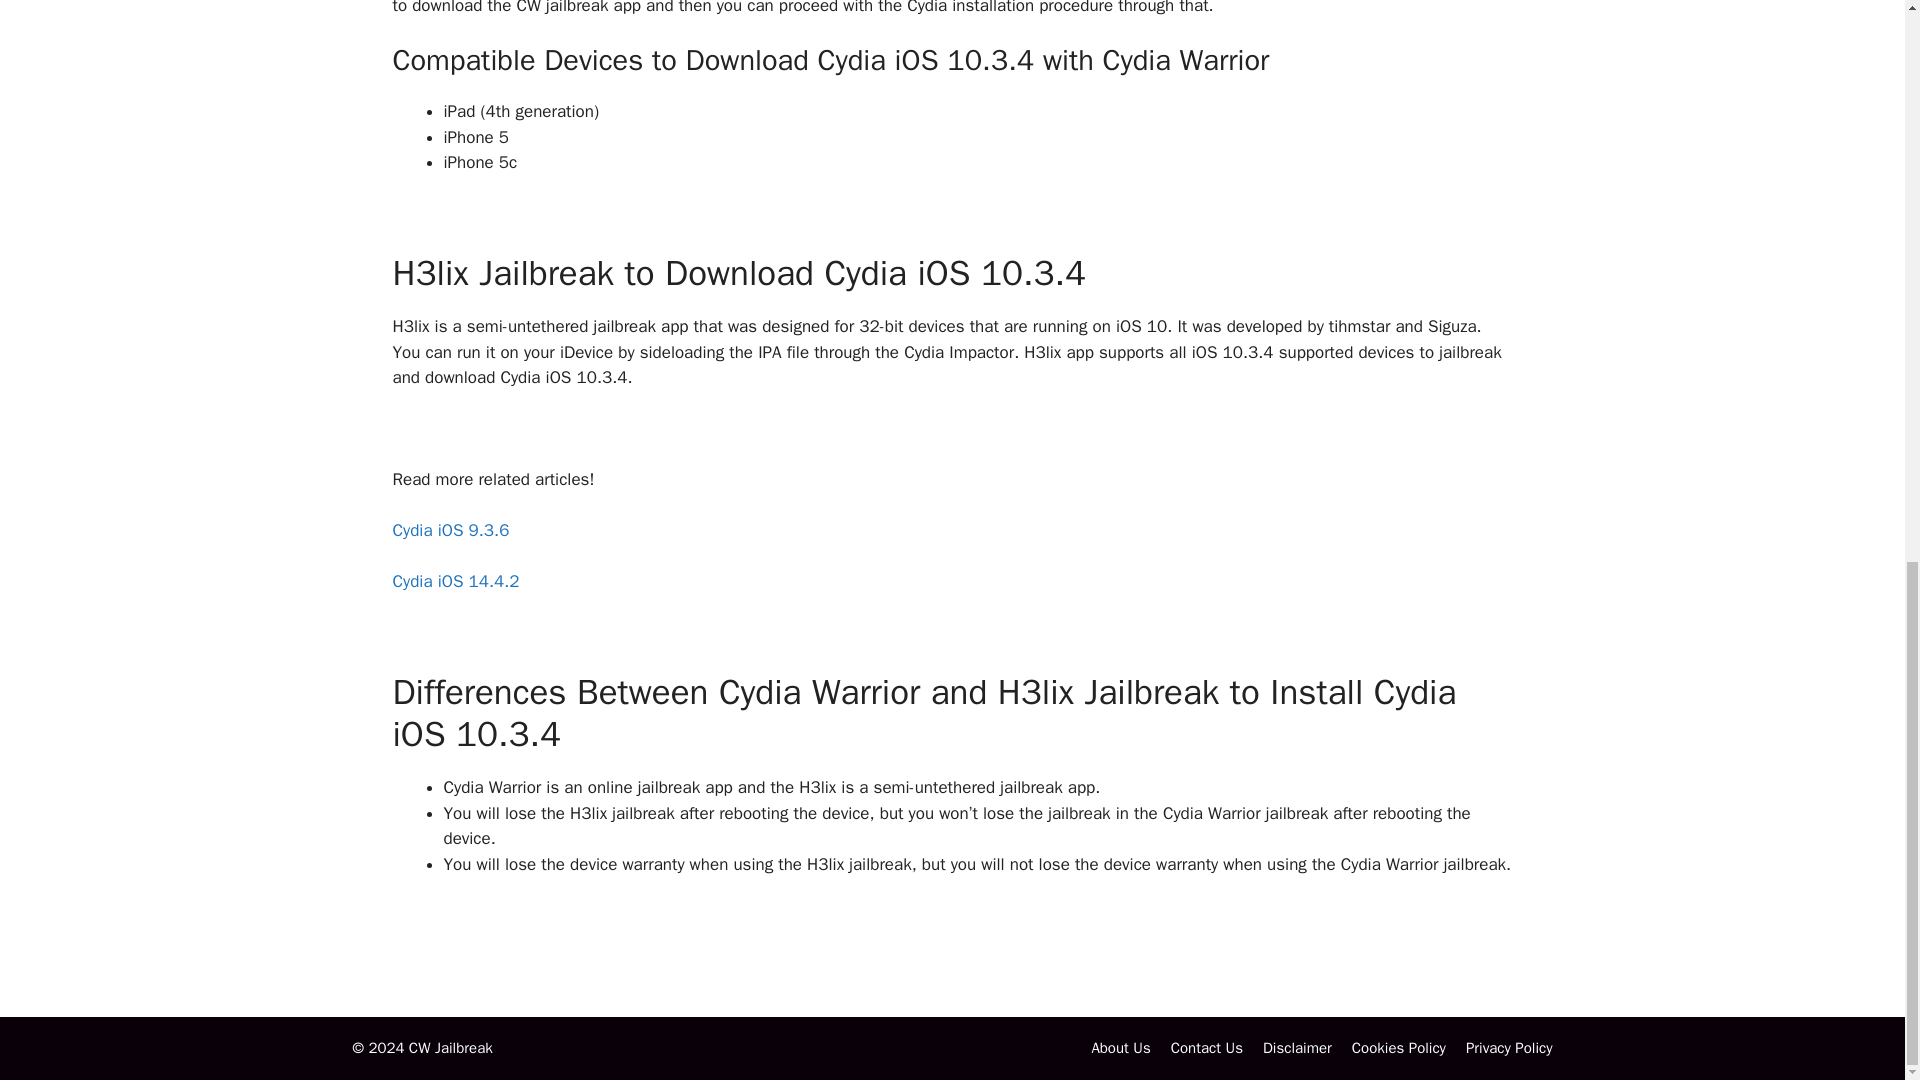  What do you see at coordinates (1120, 1048) in the screenshot?
I see `About Us` at bounding box center [1120, 1048].